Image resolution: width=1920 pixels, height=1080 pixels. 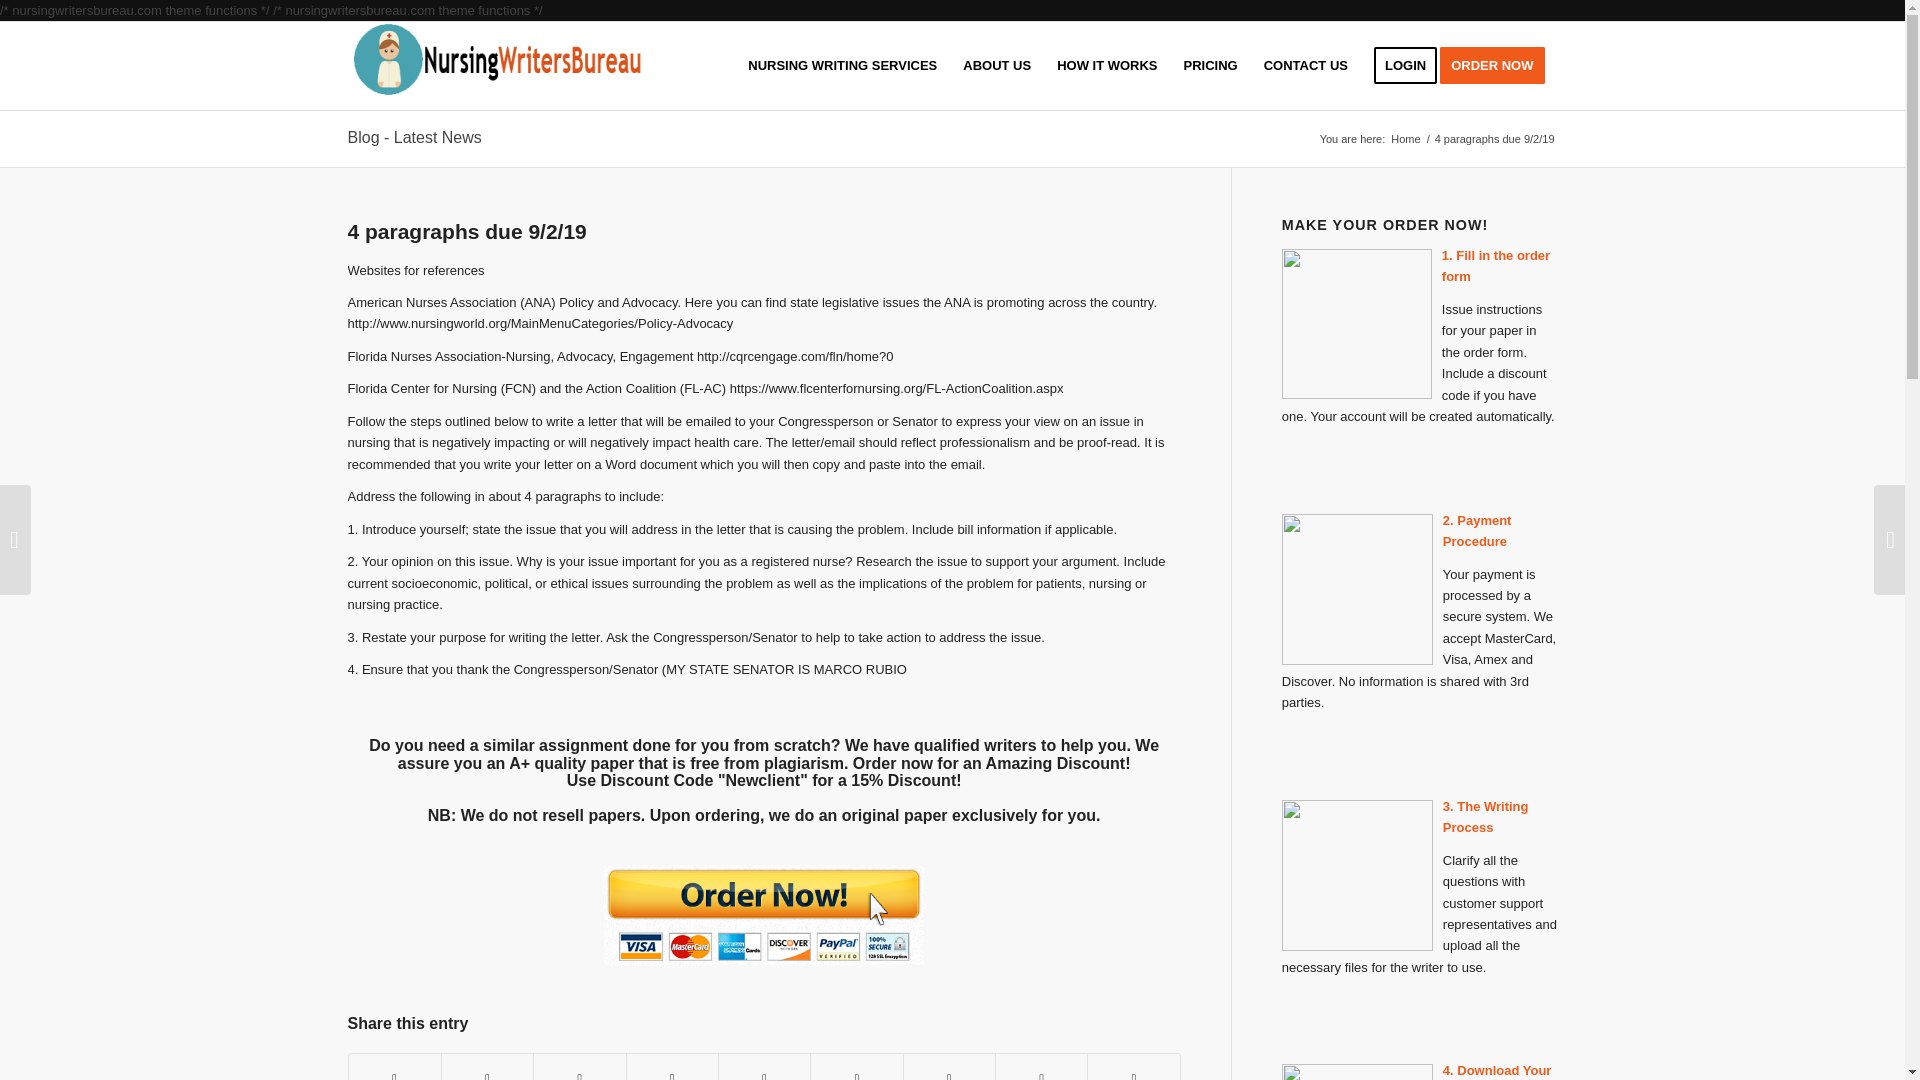 I want to click on NURSING WRITING SERVICES, so click(x=842, y=66).